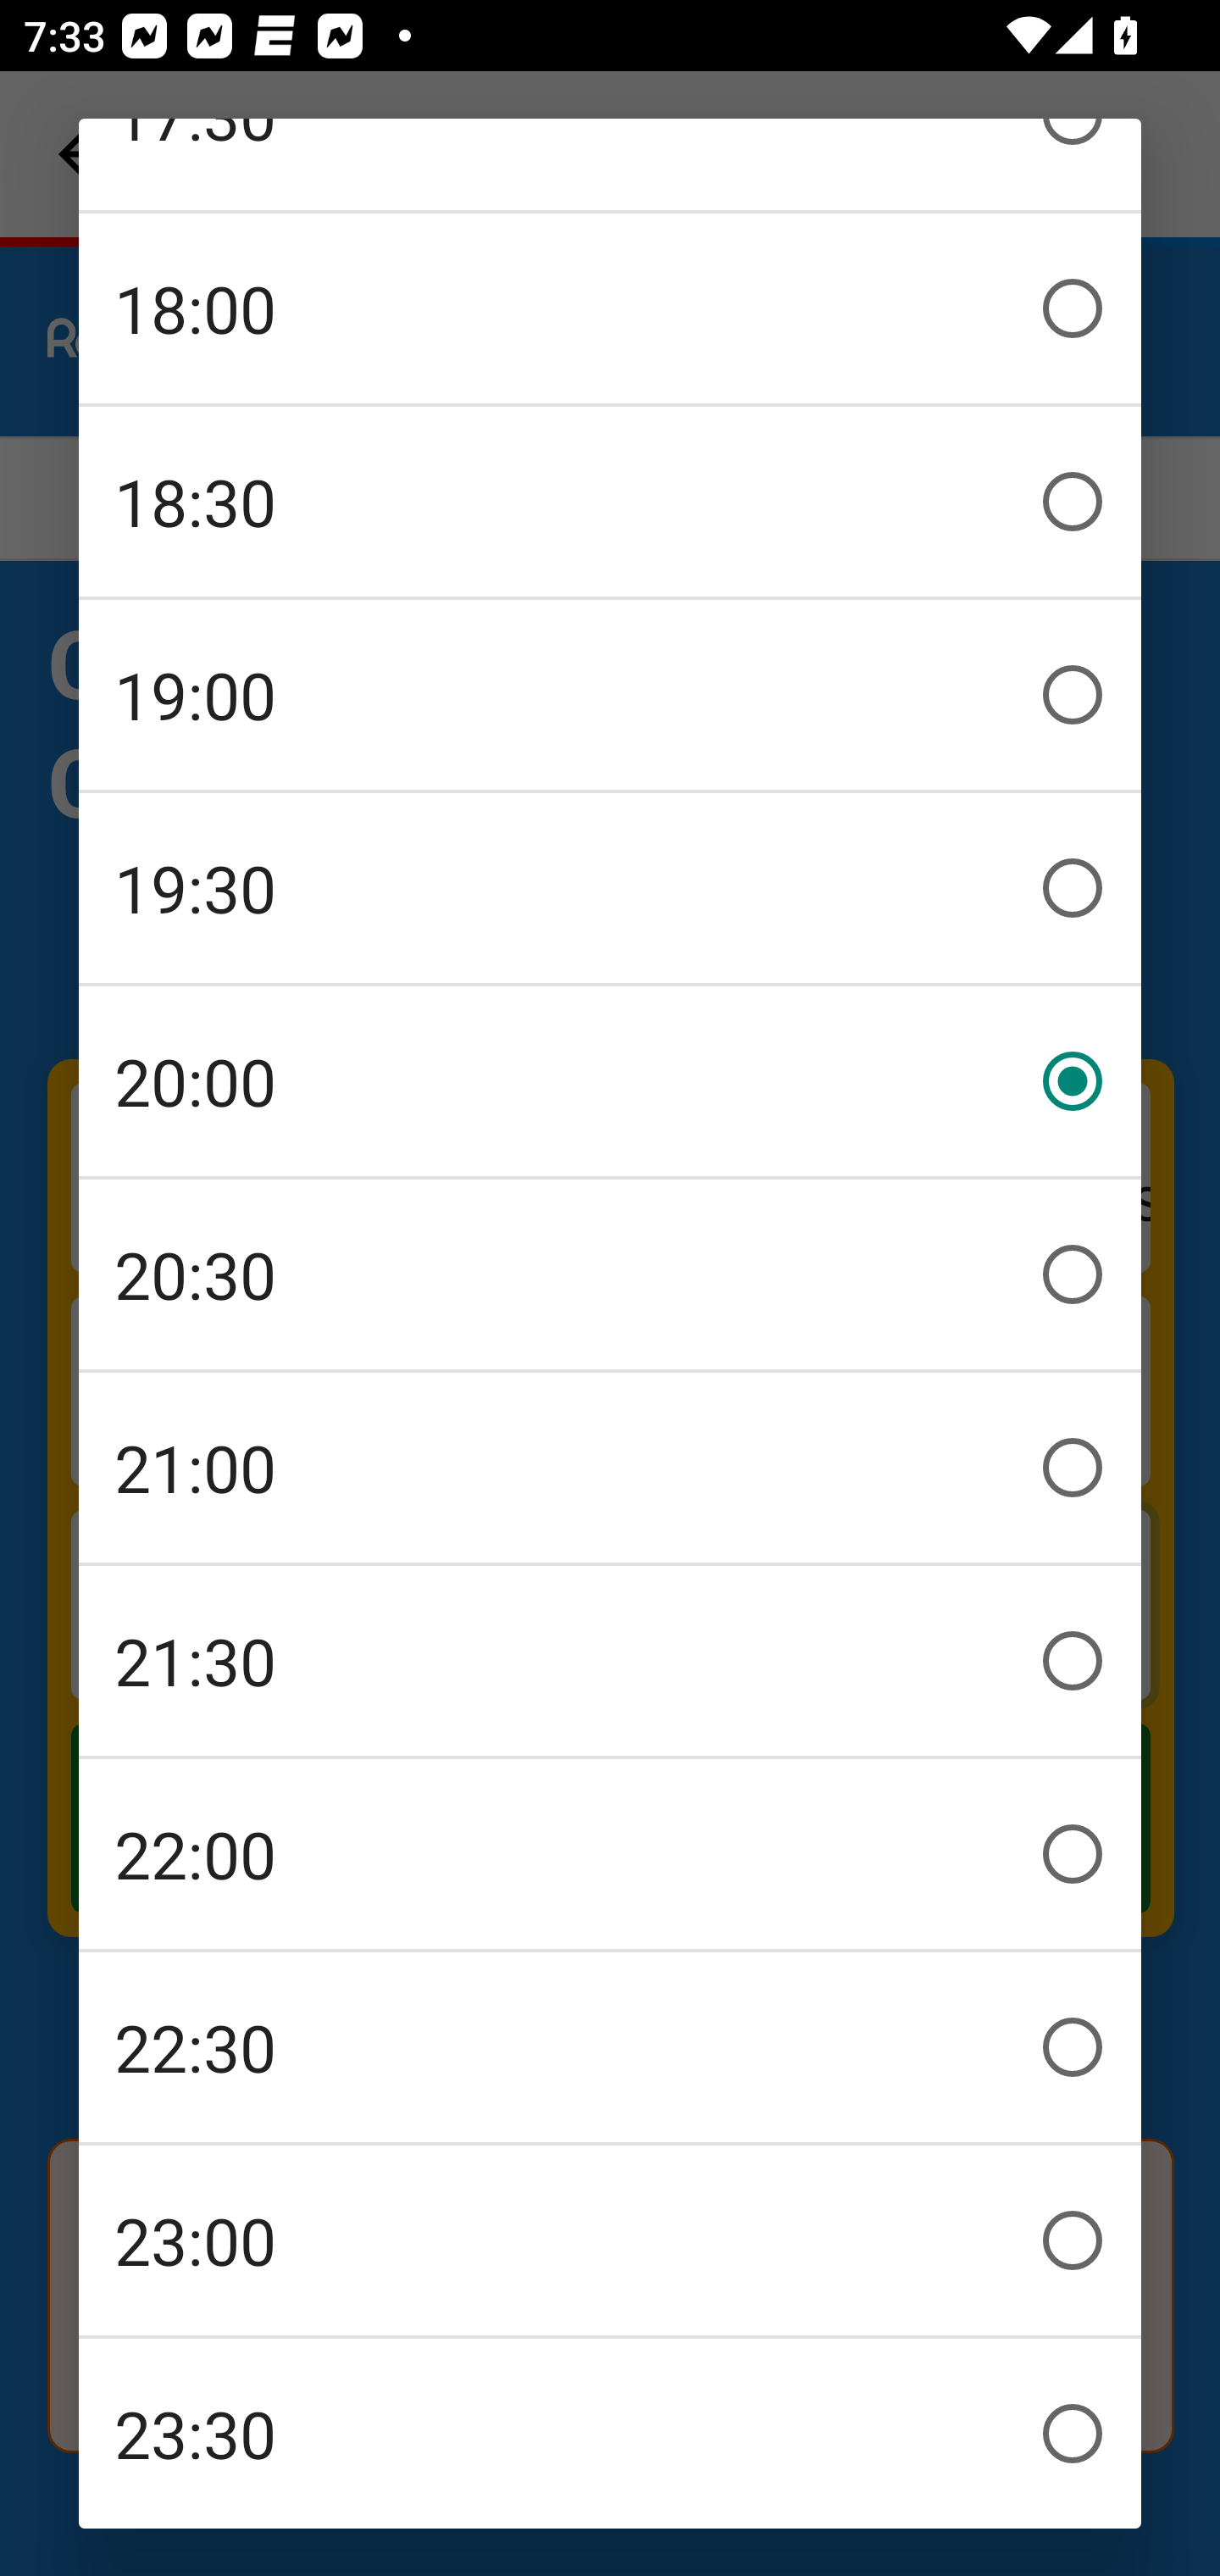 The height and width of the screenshot is (2576, 1220). What do you see at coordinates (610, 888) in the screenshot?
I see `19:30` at bounding box center [610, 888].